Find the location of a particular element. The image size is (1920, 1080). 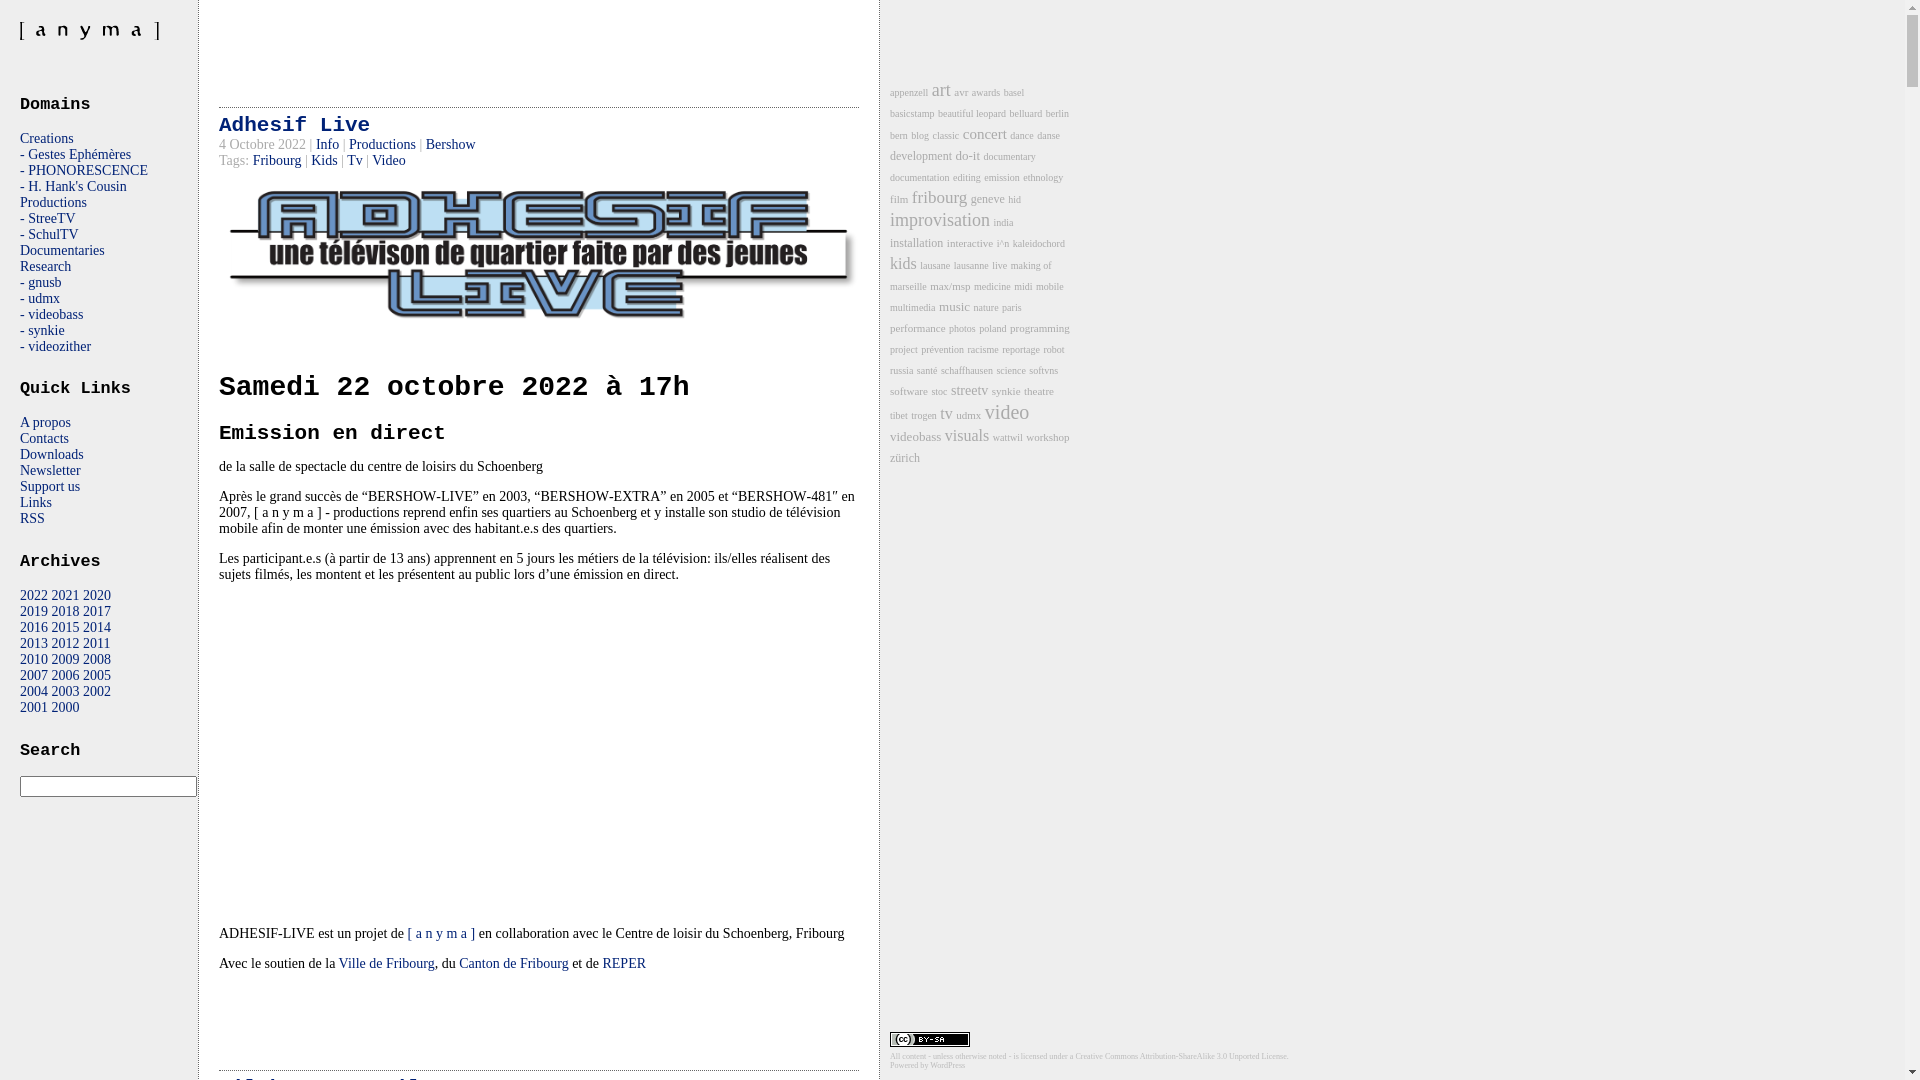

Canton de Fribourg is located at coordinates (514, 964).